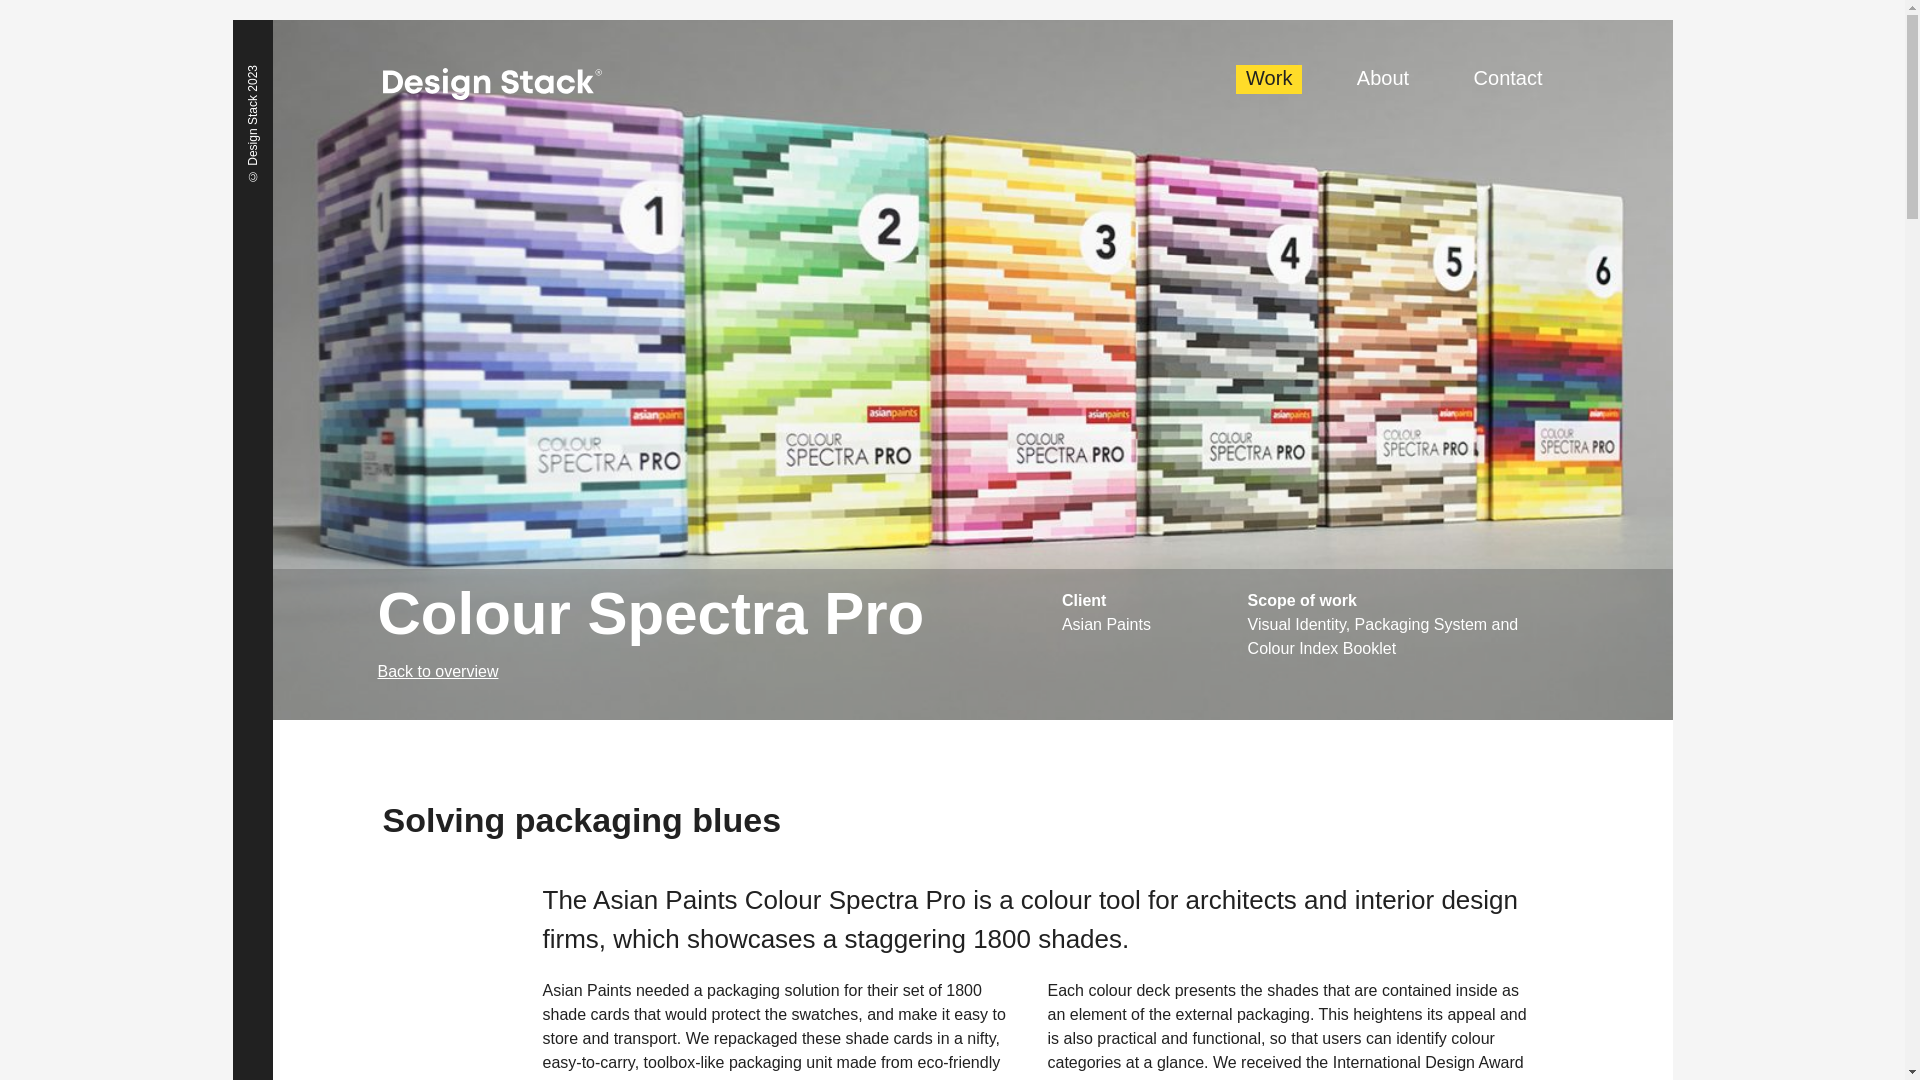  Describe the element at coordinates (1390, 1008) in the screenshot. I see `Instagram` at that location.